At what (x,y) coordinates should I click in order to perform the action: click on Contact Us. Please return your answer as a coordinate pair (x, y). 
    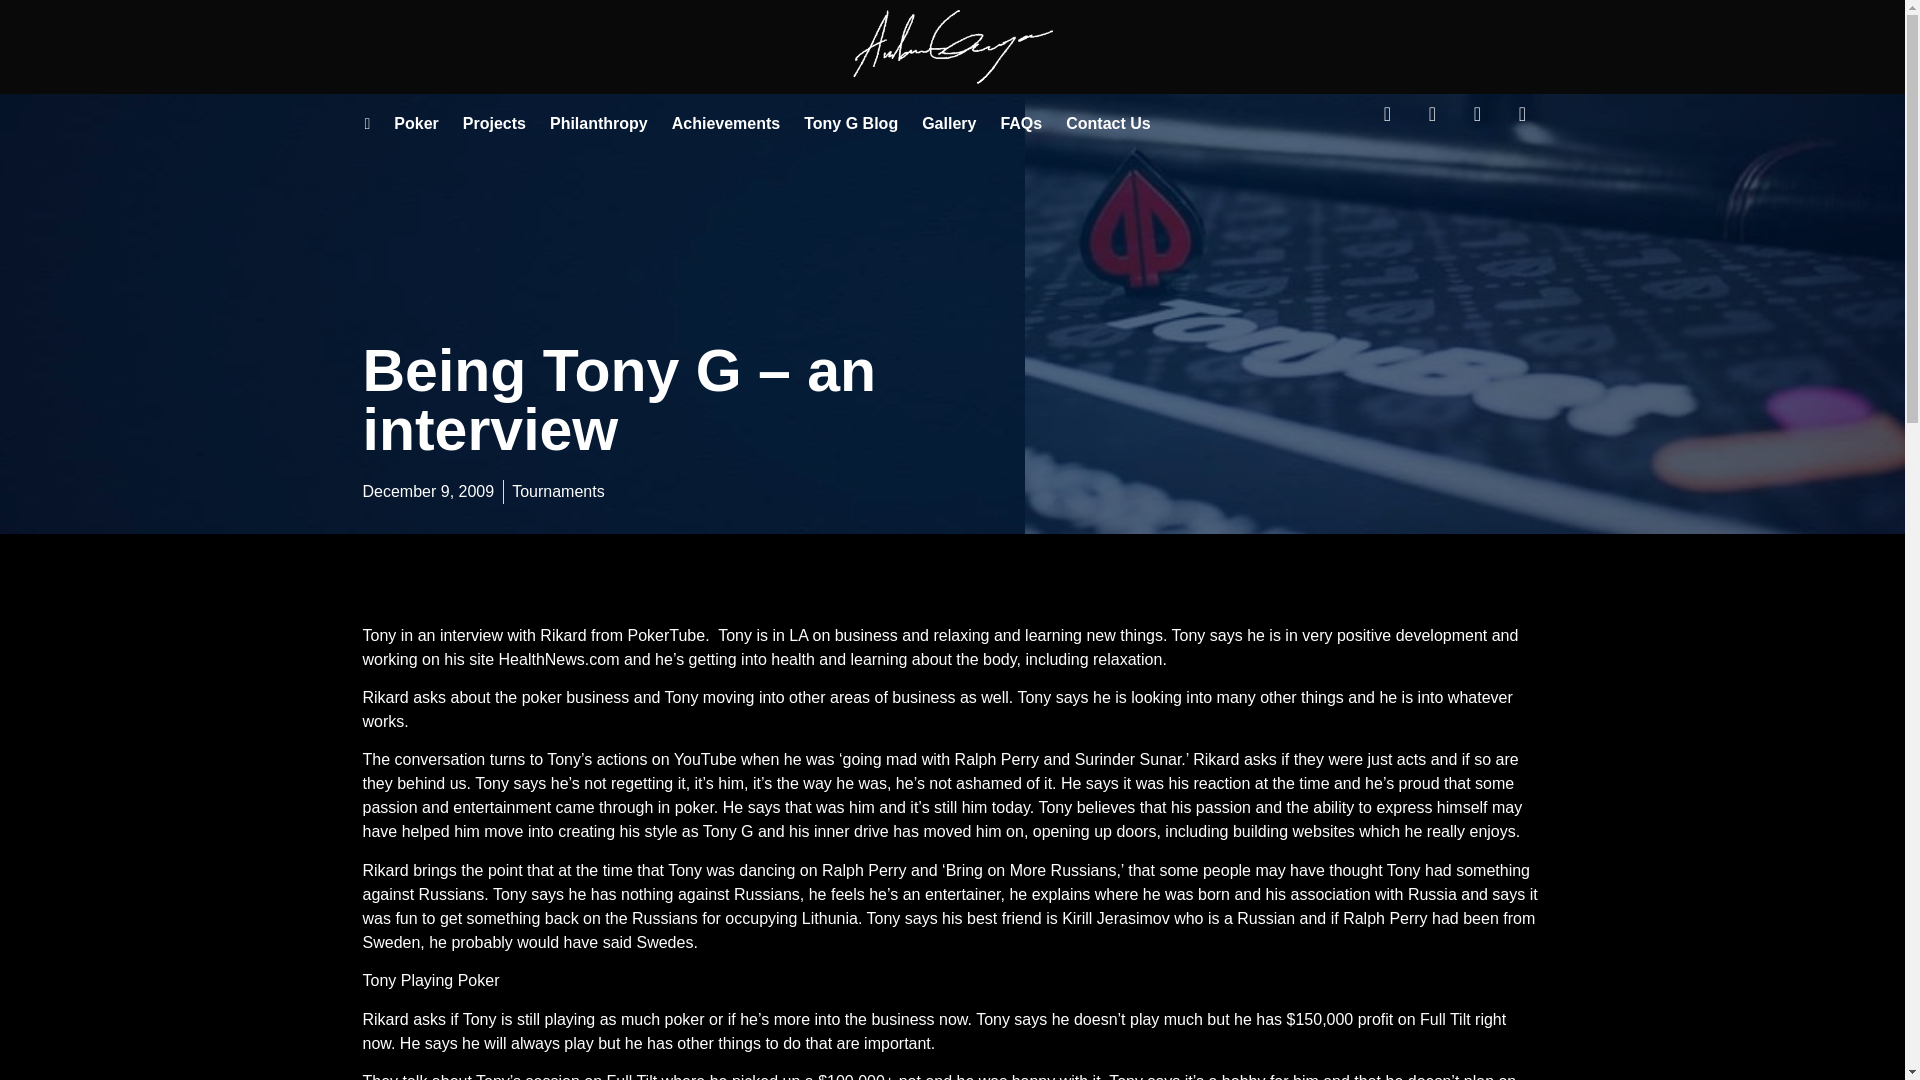
    Looking at the image, I should click on (1108, 124).